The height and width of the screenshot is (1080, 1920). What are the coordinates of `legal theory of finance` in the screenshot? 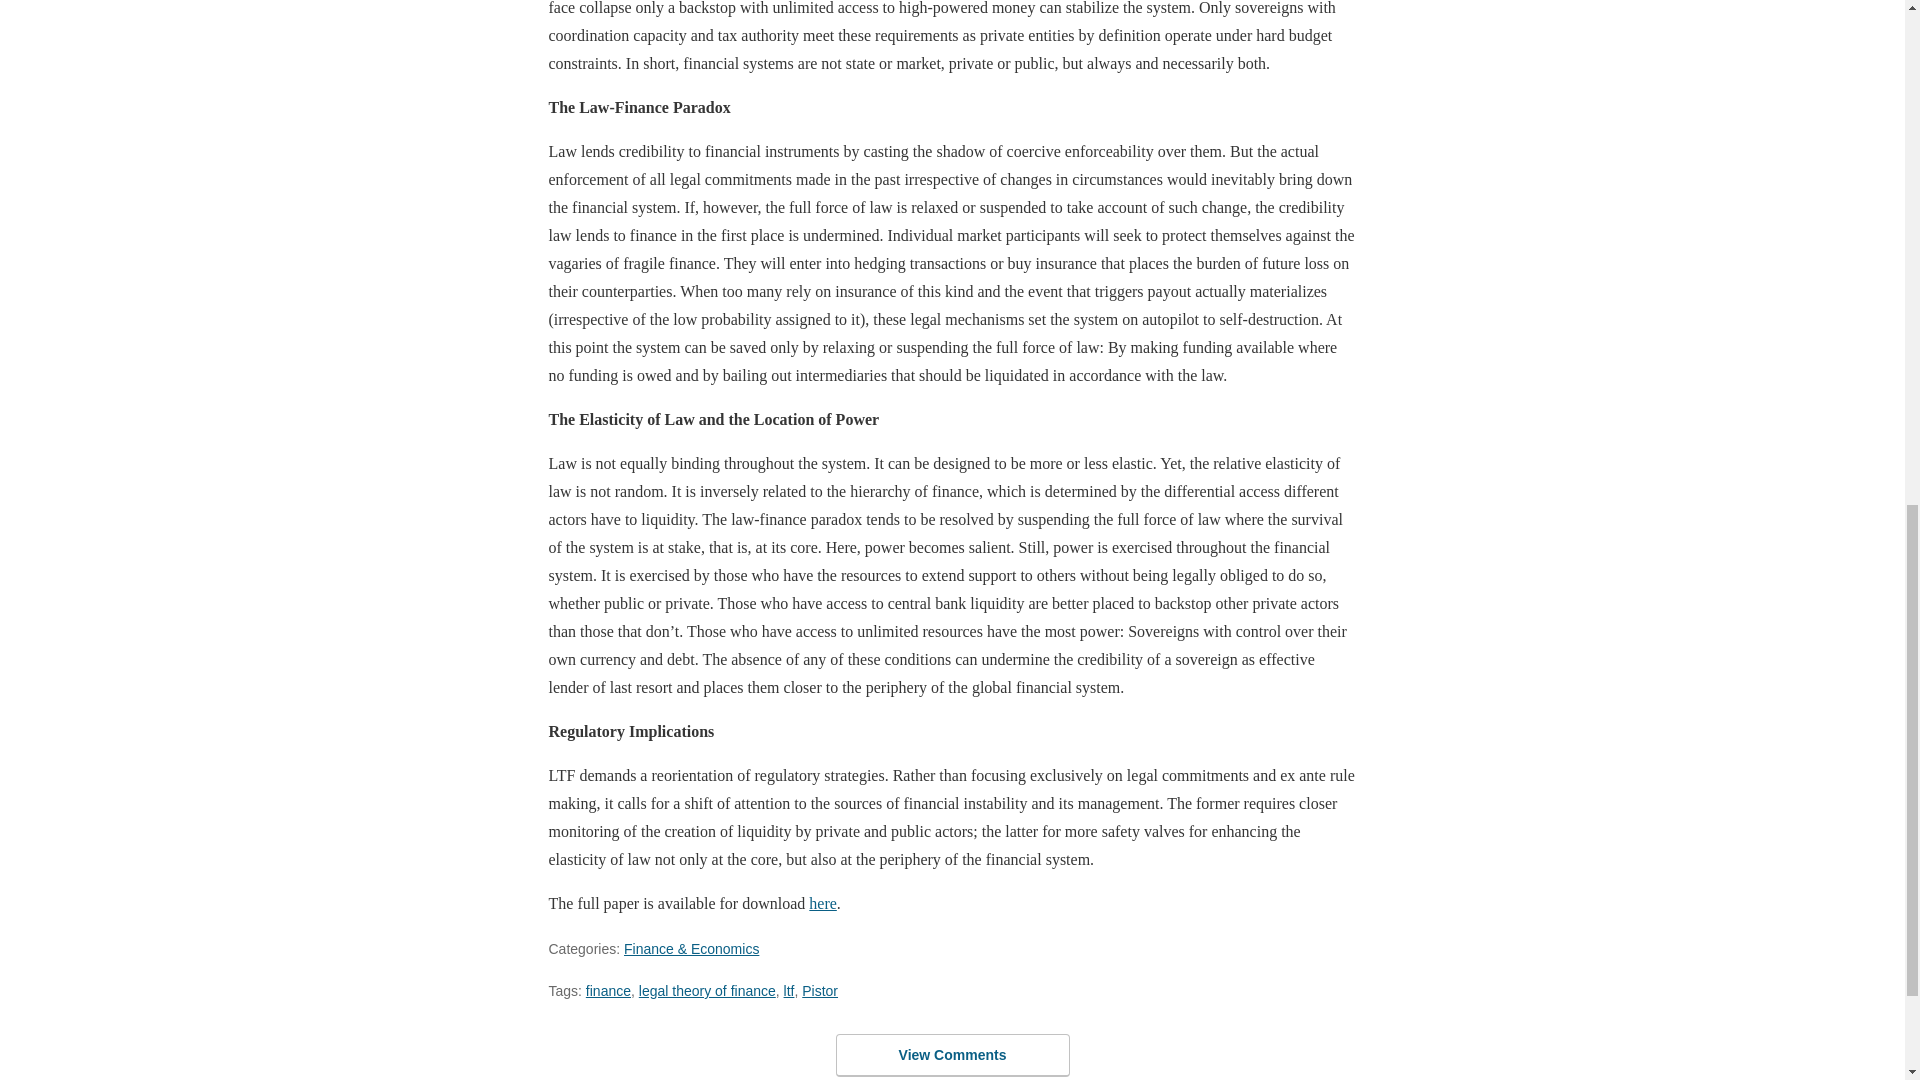 It's located at (707, 990).